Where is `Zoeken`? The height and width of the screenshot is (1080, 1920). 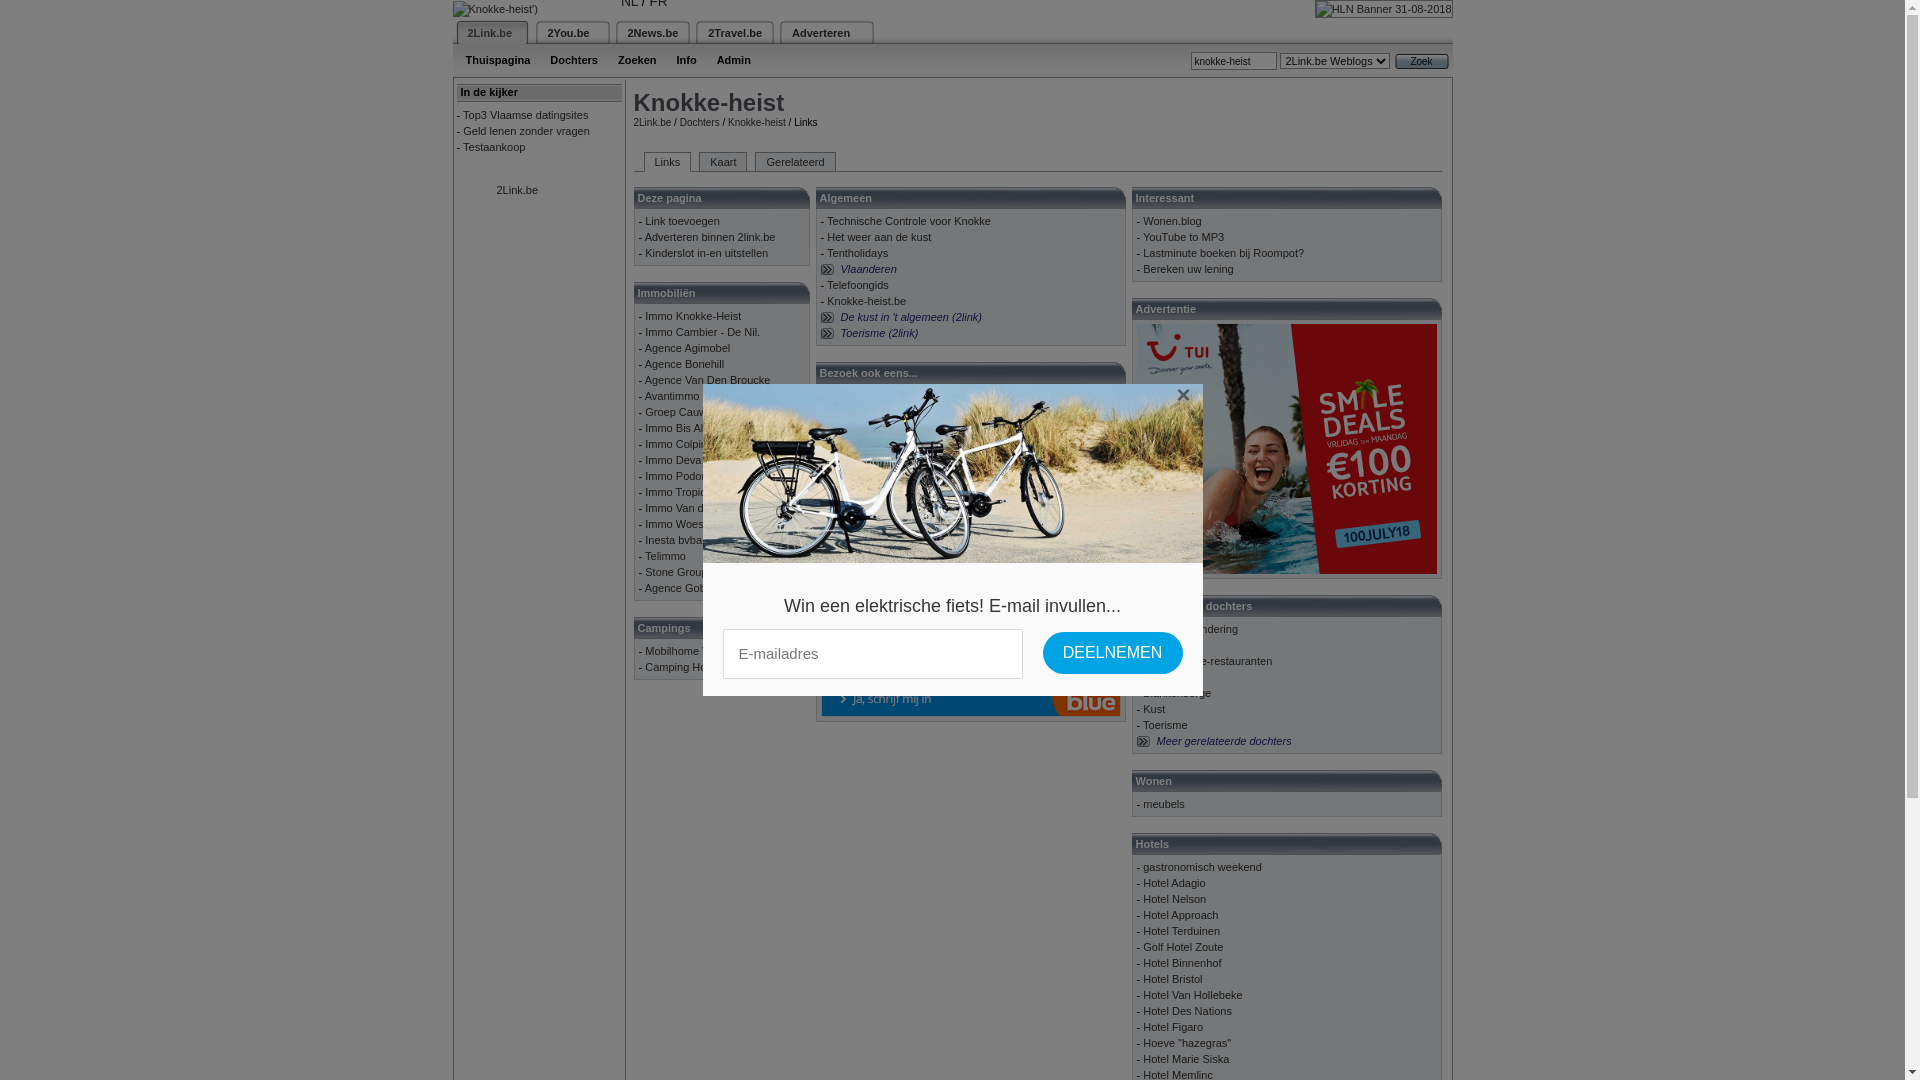 Zoeken is located at coordinates (638, 60).